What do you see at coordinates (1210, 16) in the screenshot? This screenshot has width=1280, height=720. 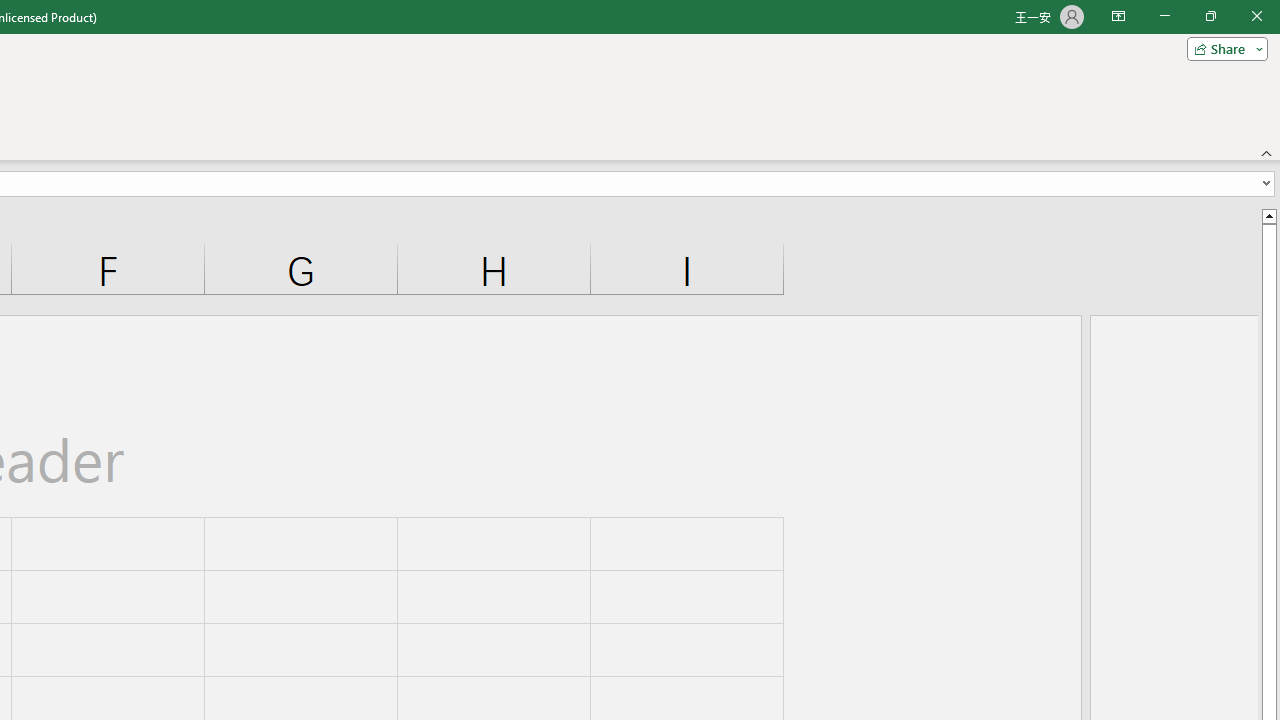 I see `Restore Down` at bounding box center [1210, 16].